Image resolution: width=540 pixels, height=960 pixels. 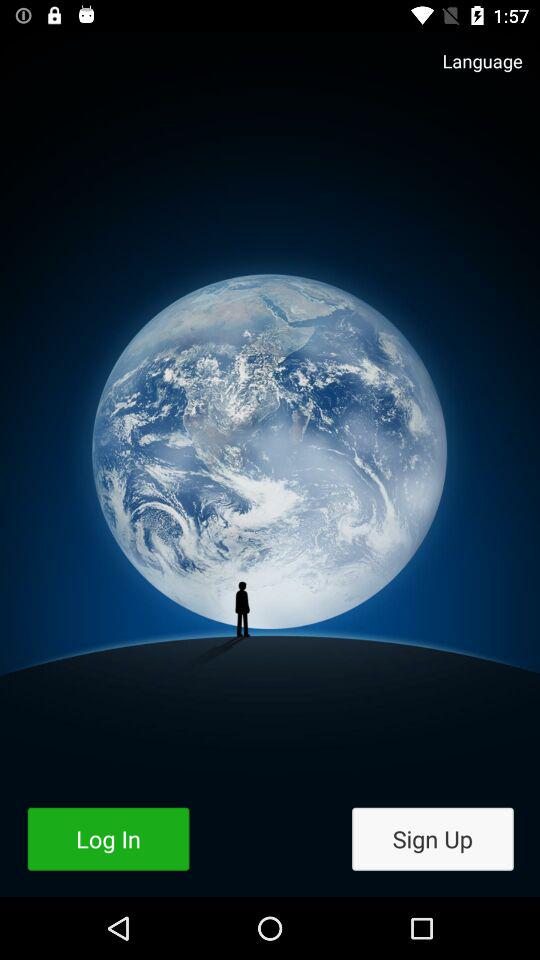 What do you see at coordinates (108, 838) in the screenshot?
I see `select the item at the bottom left corner` at bounding box center [108, 838].